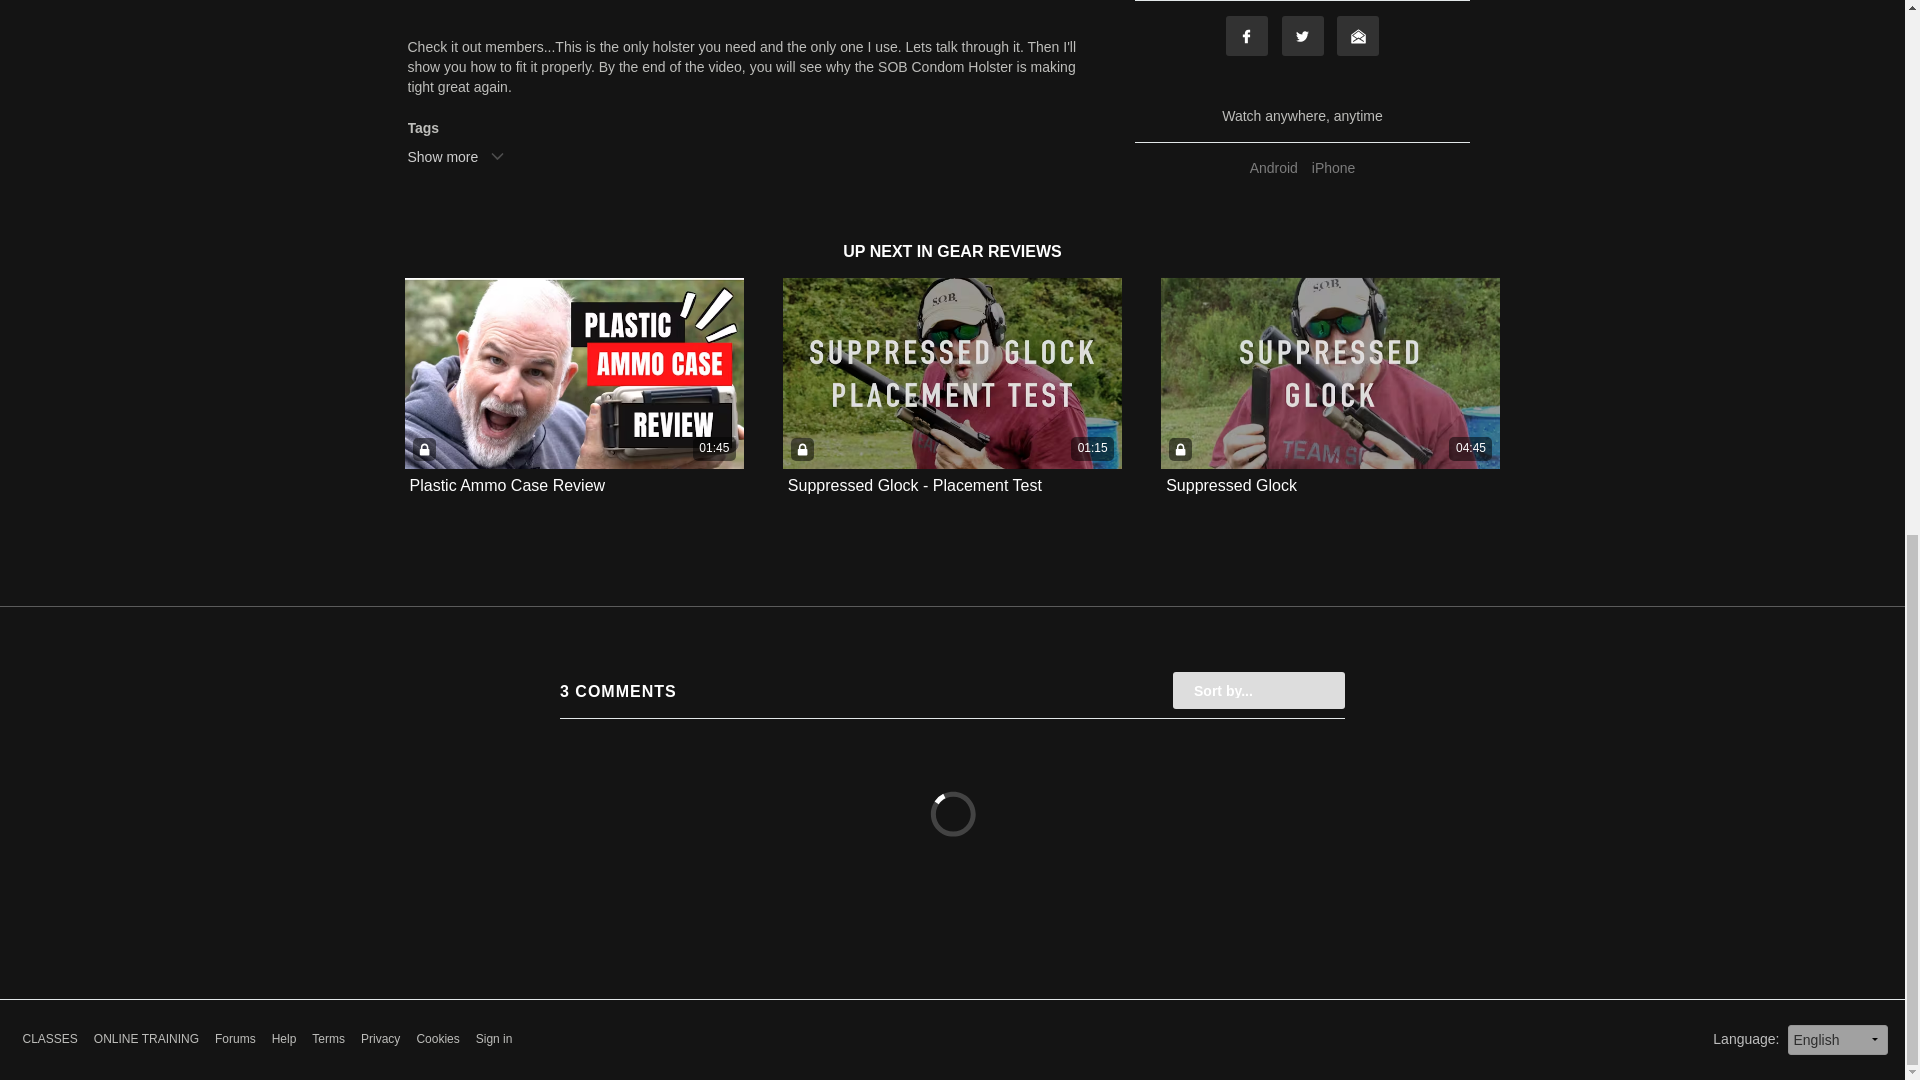 The image size is (1920, 1080). Describe the element at coordinates (1330, 372) in the screenshot. I see `04:45` at that location.